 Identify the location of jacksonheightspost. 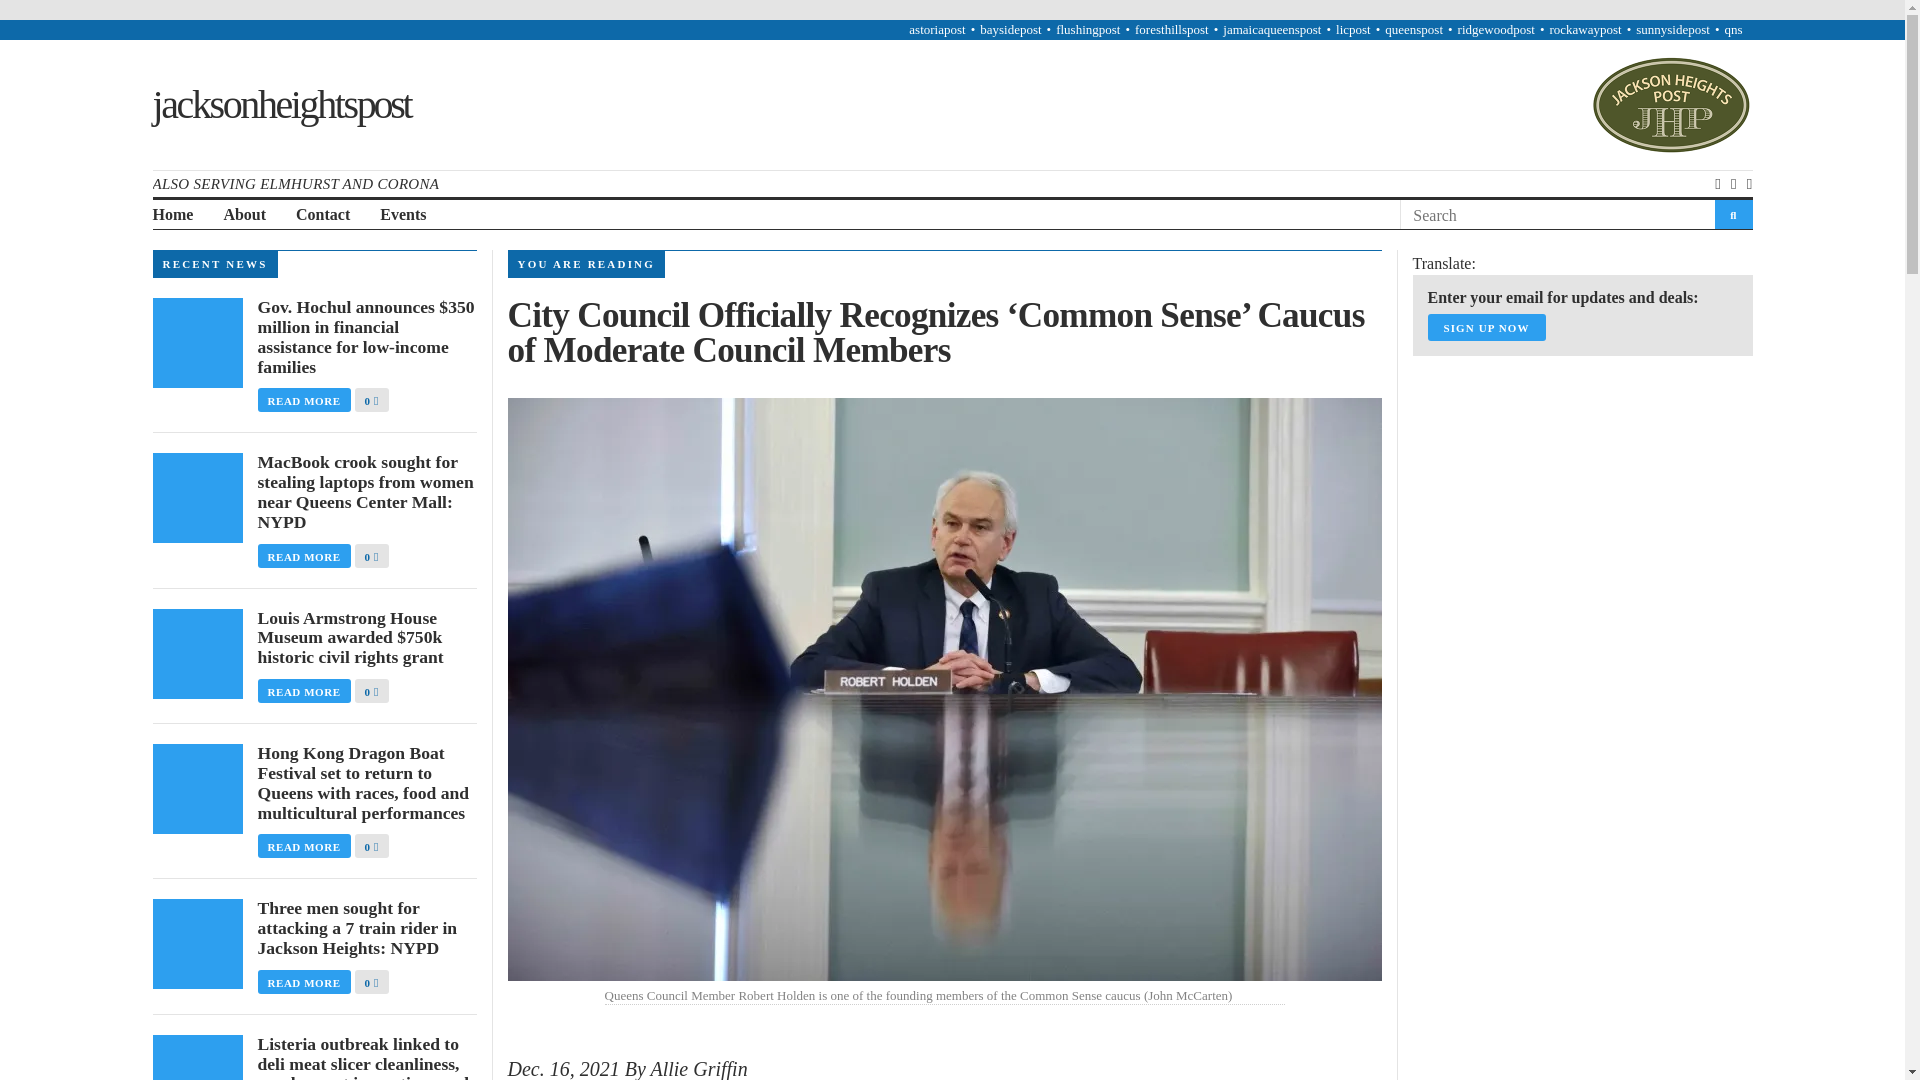
(280, 104).